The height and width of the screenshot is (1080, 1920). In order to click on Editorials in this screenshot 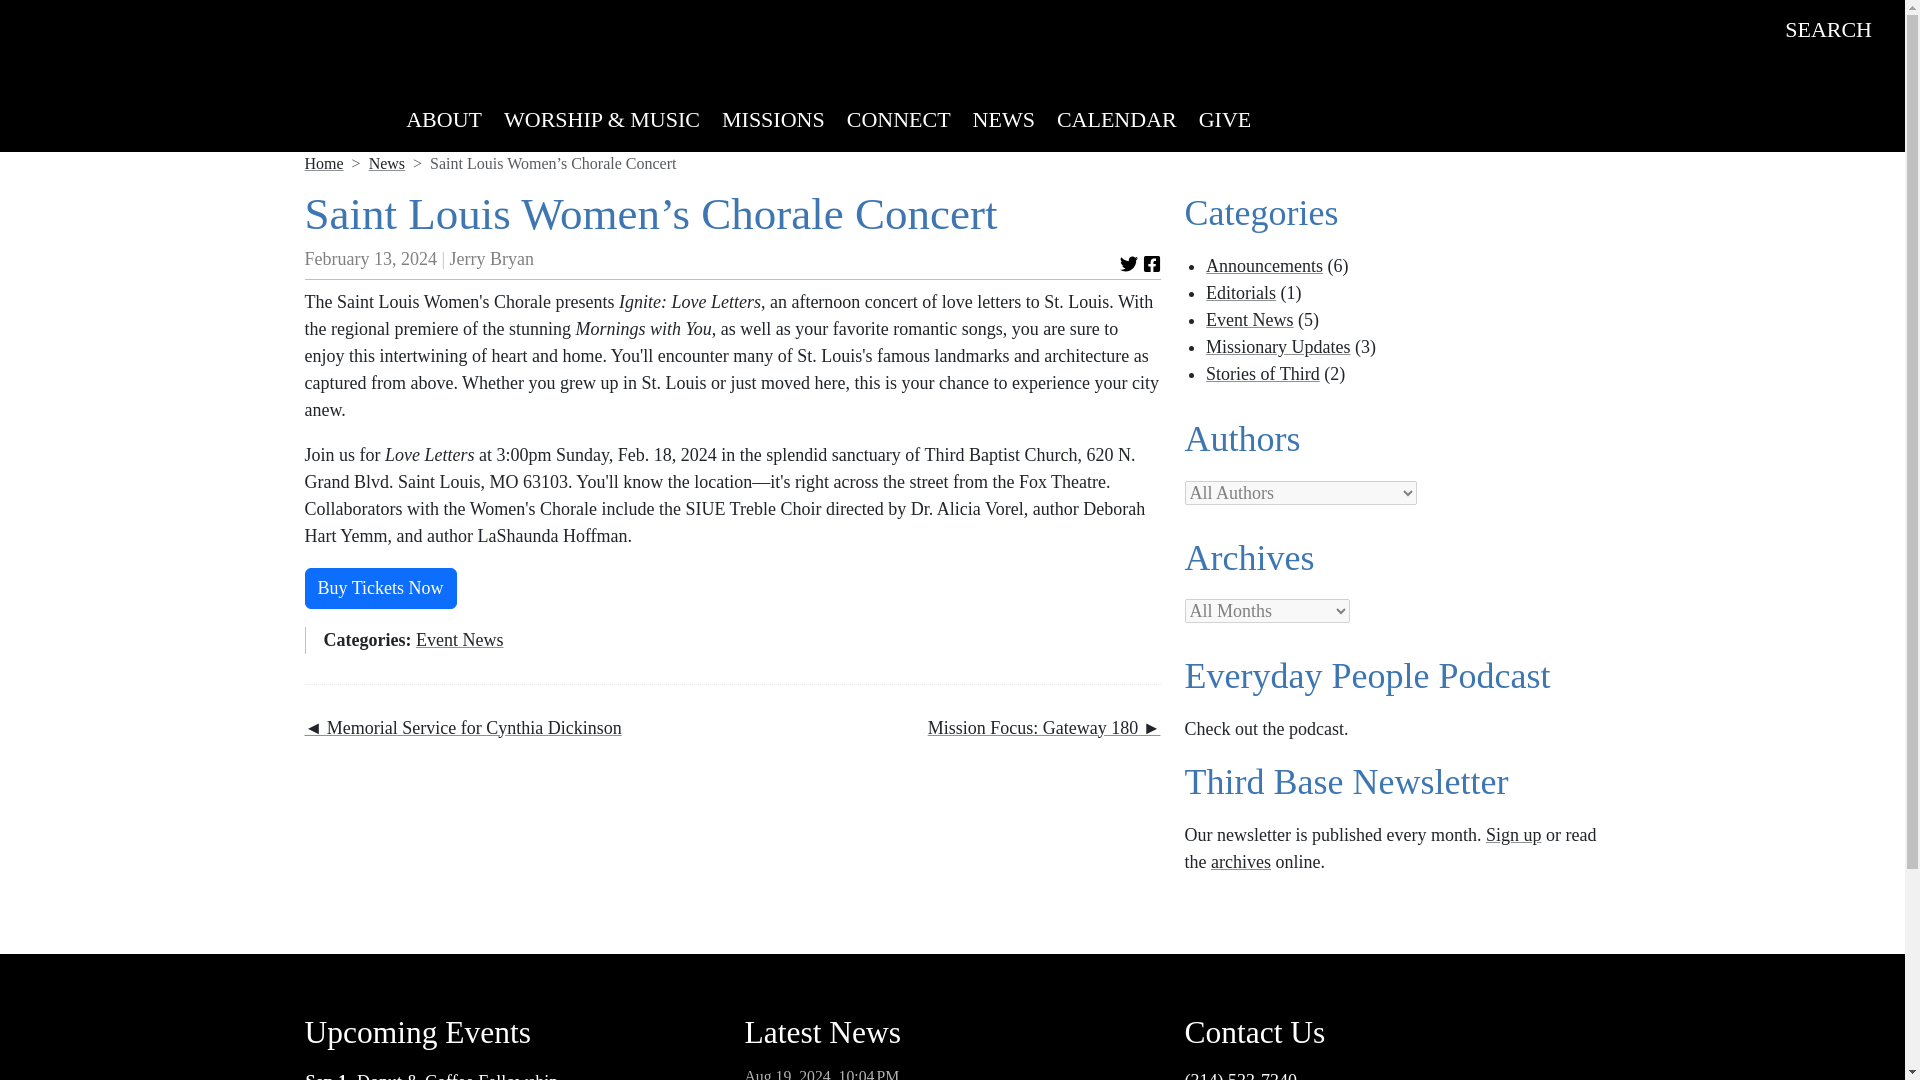, I will do `click(1240, 292)`.